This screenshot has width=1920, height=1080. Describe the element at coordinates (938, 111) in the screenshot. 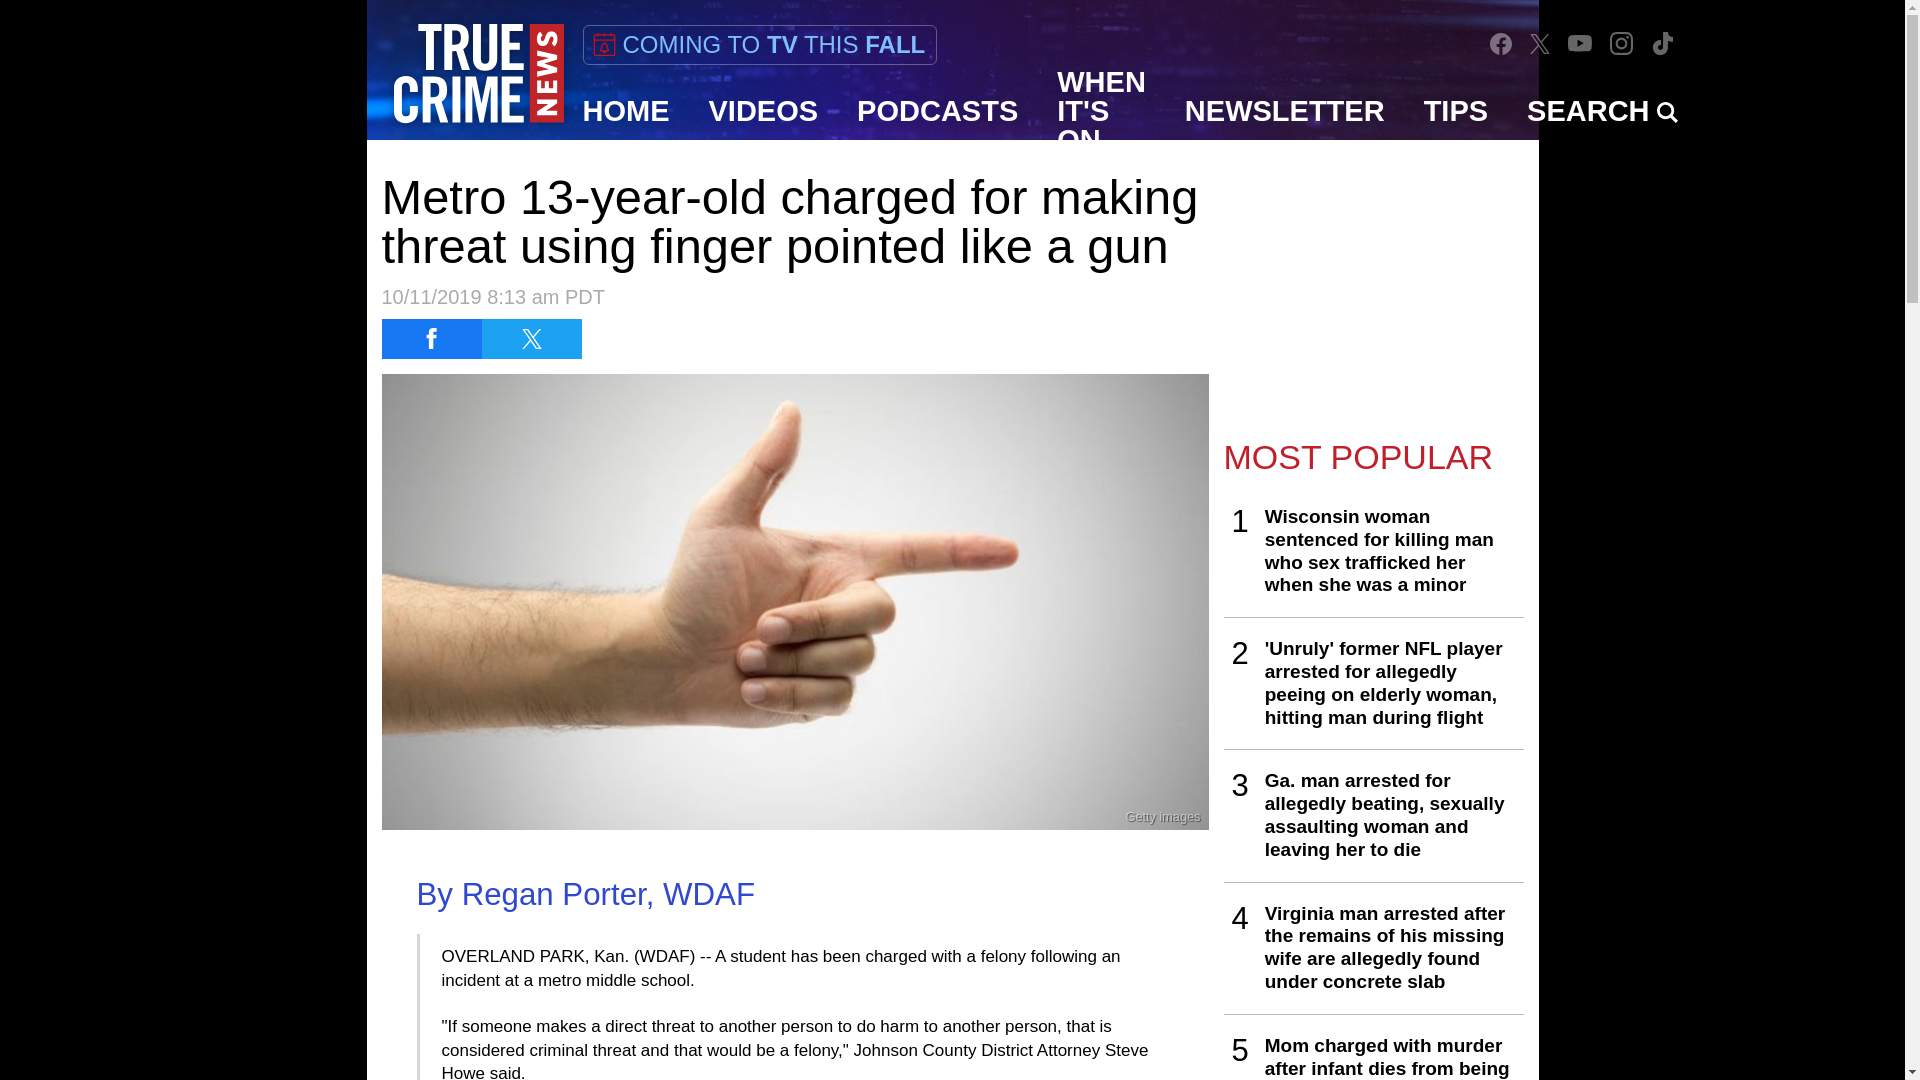

I see `PODCASTS` at that location.